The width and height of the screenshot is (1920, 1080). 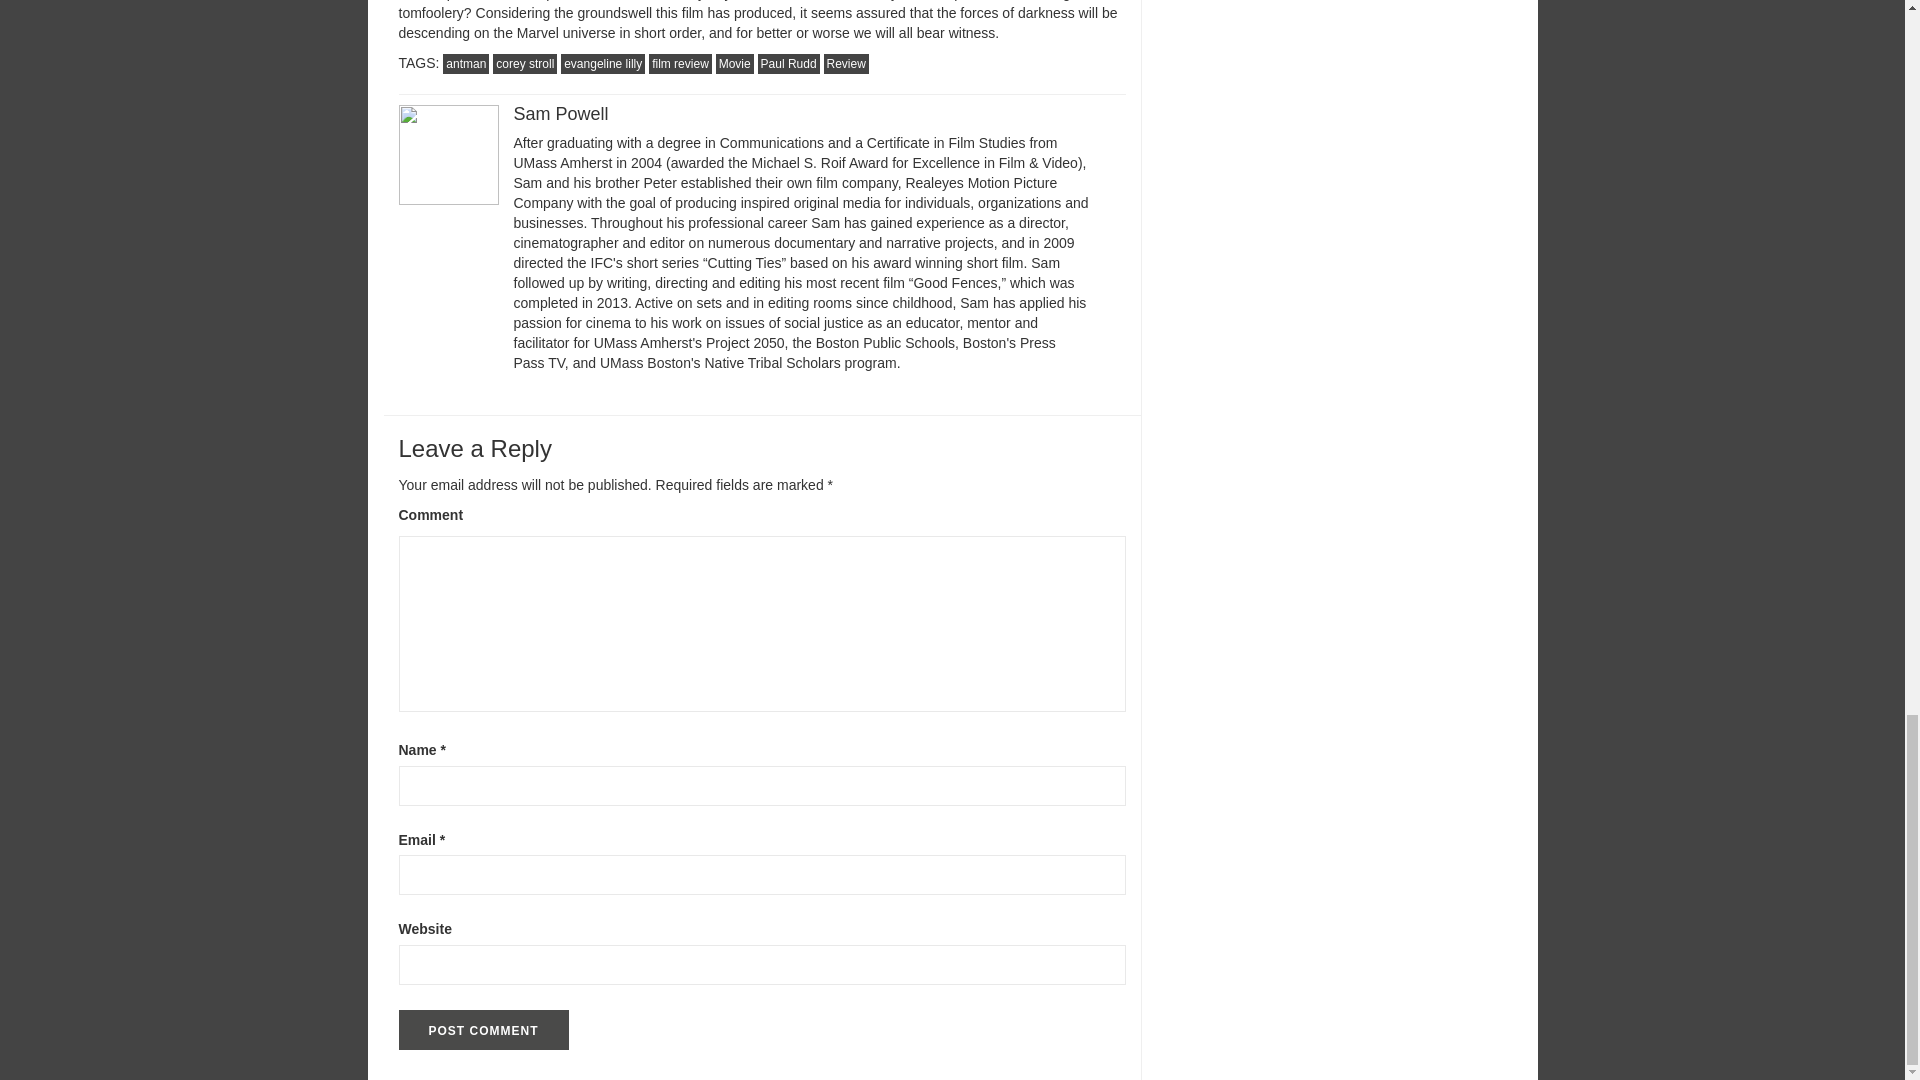 What do you see at coordinates (788, 64) in the screenshot?
I see `Paul Rudd` at bounding box center [788, 64].